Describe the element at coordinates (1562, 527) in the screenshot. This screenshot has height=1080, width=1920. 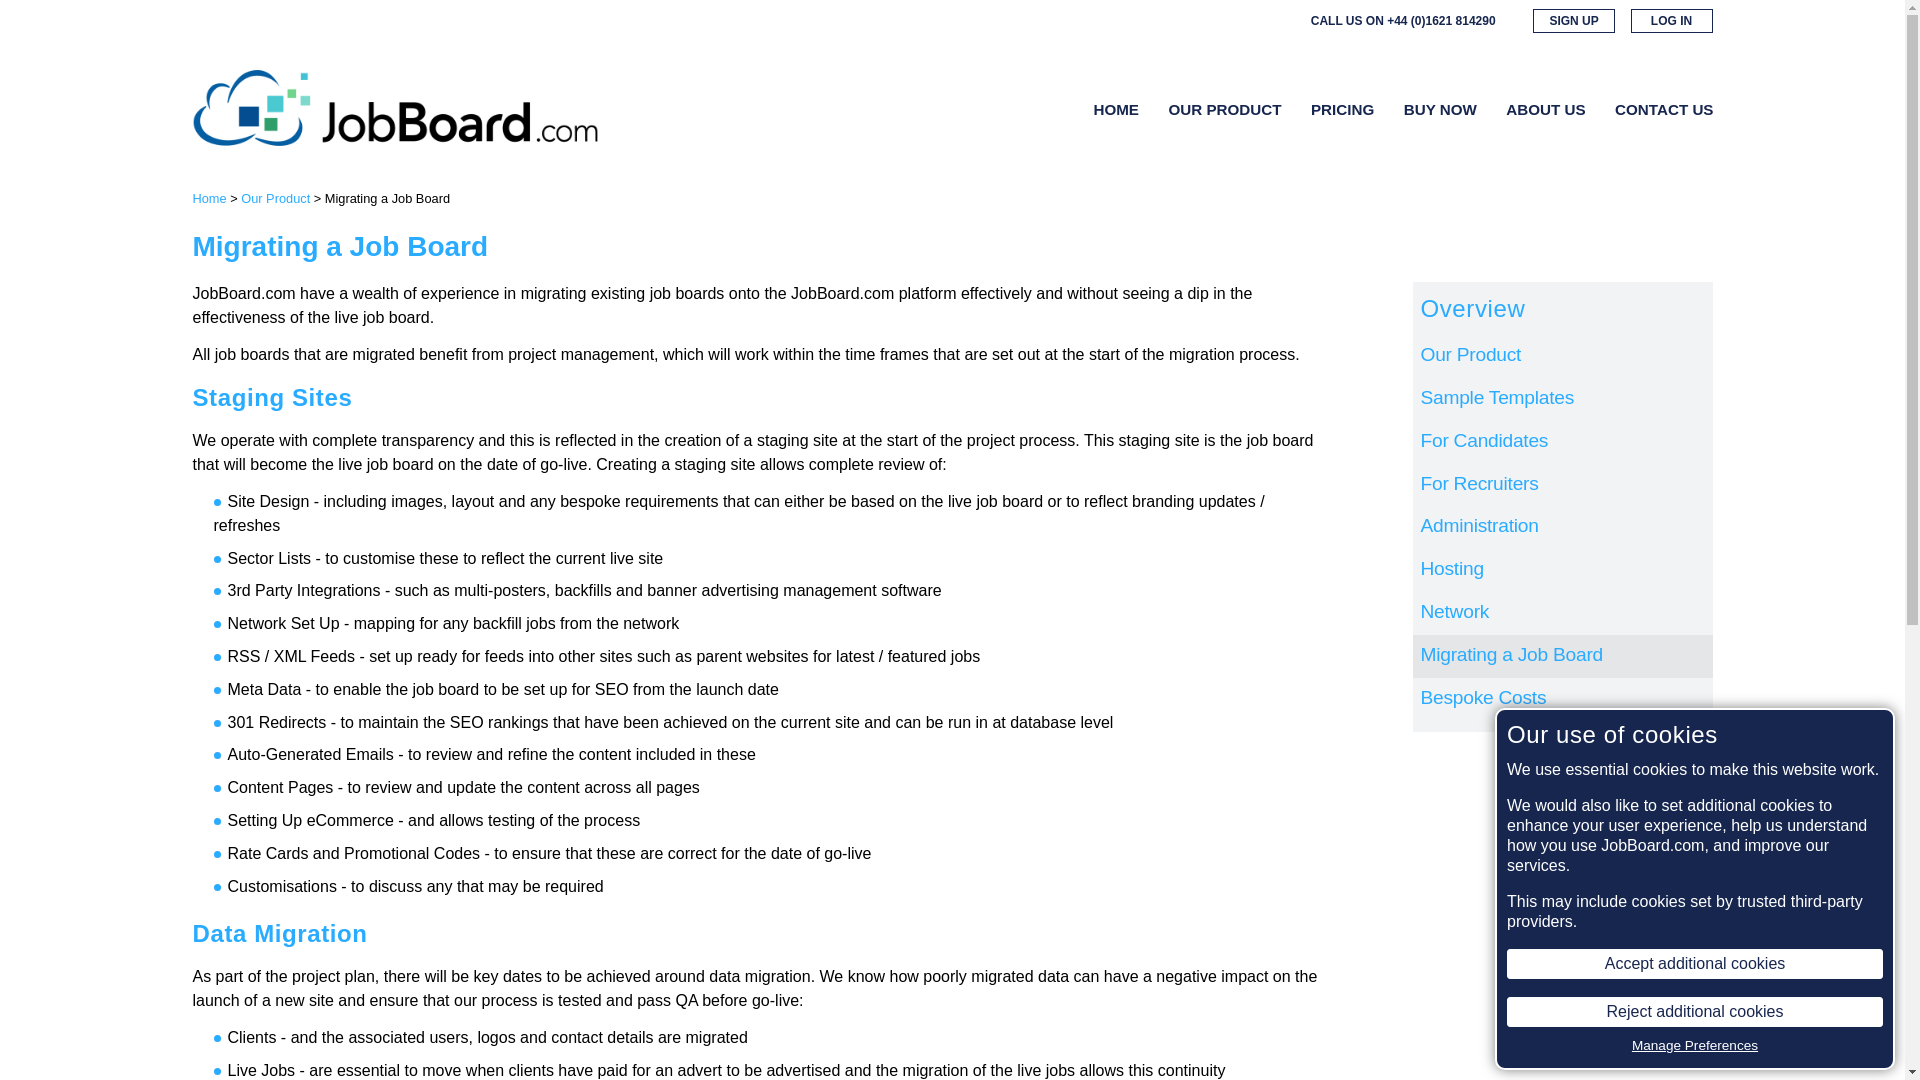
I see `Administration` at that location.